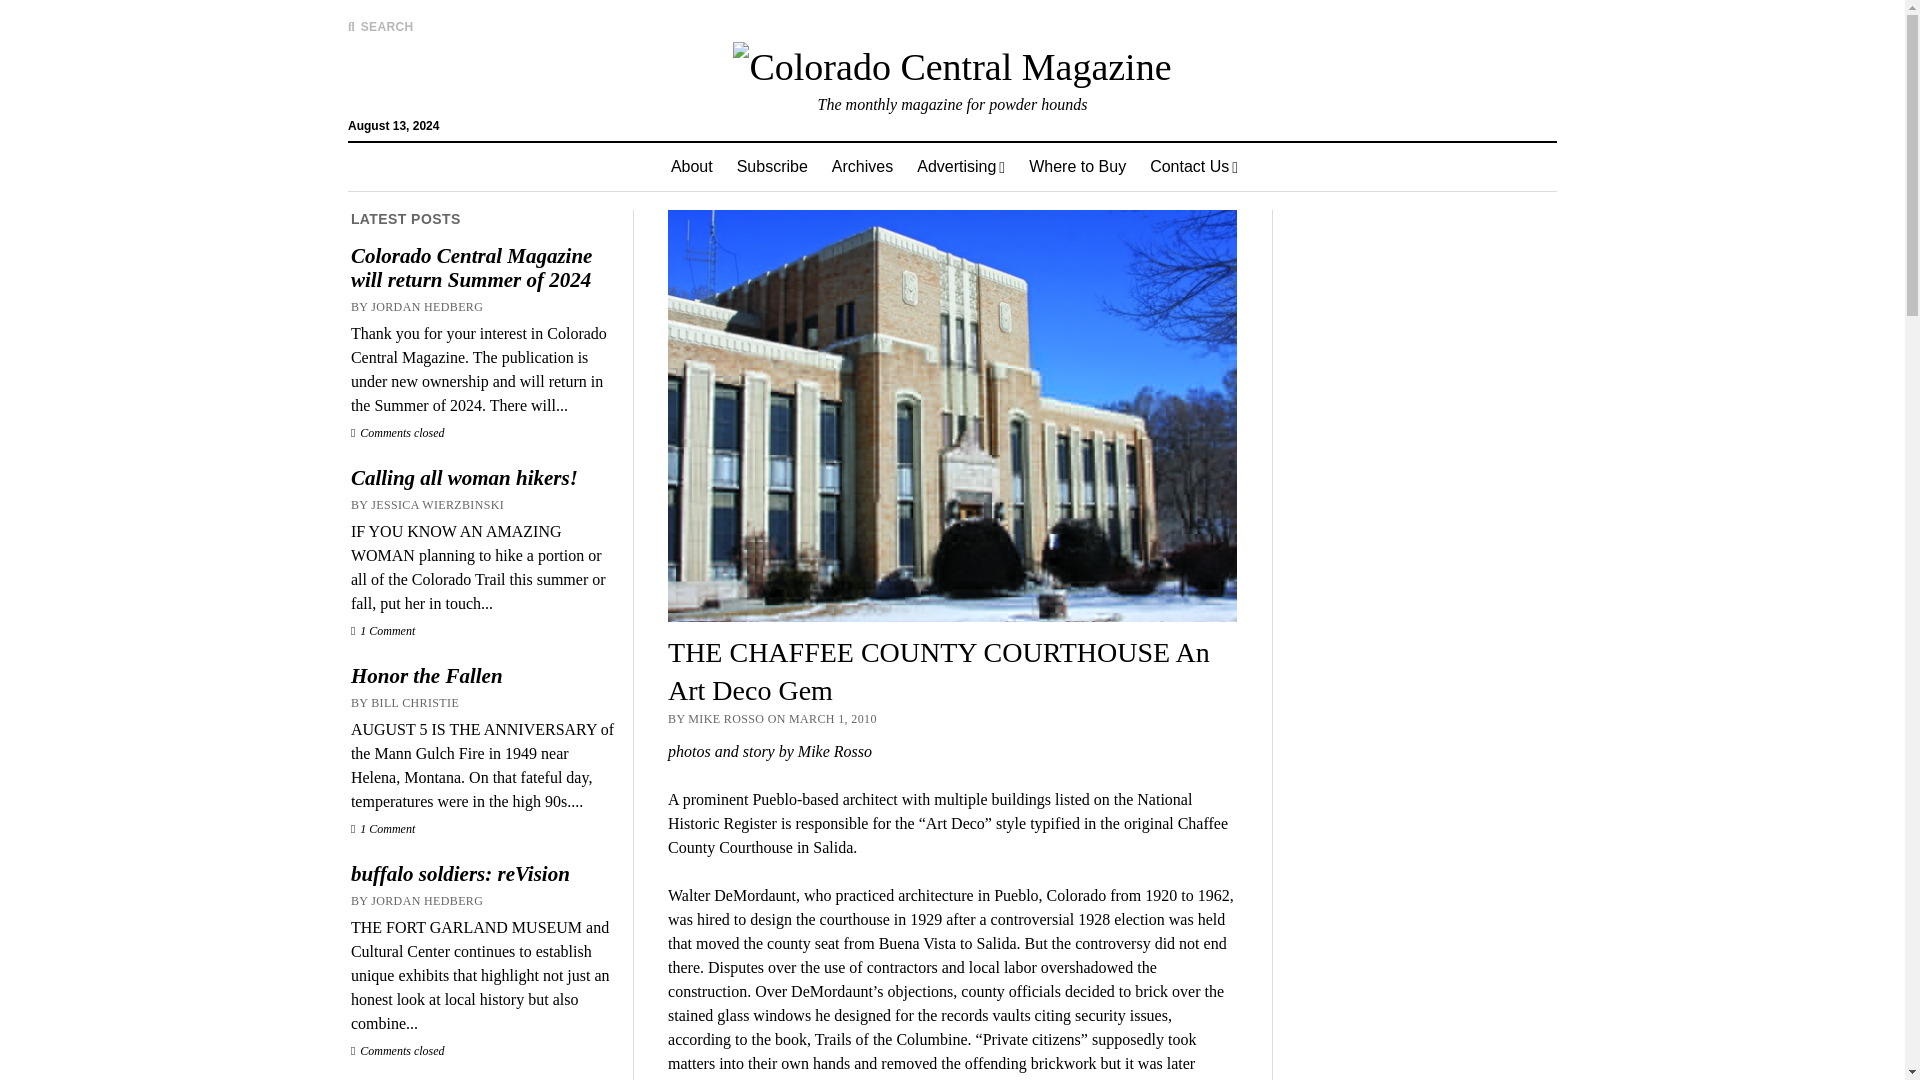 The height and width of the screenshot is (1080, 1920). What do you see at coordinates (960, 166) in the screenshot?
I see `Advertising` at bounding box center [960, 166].